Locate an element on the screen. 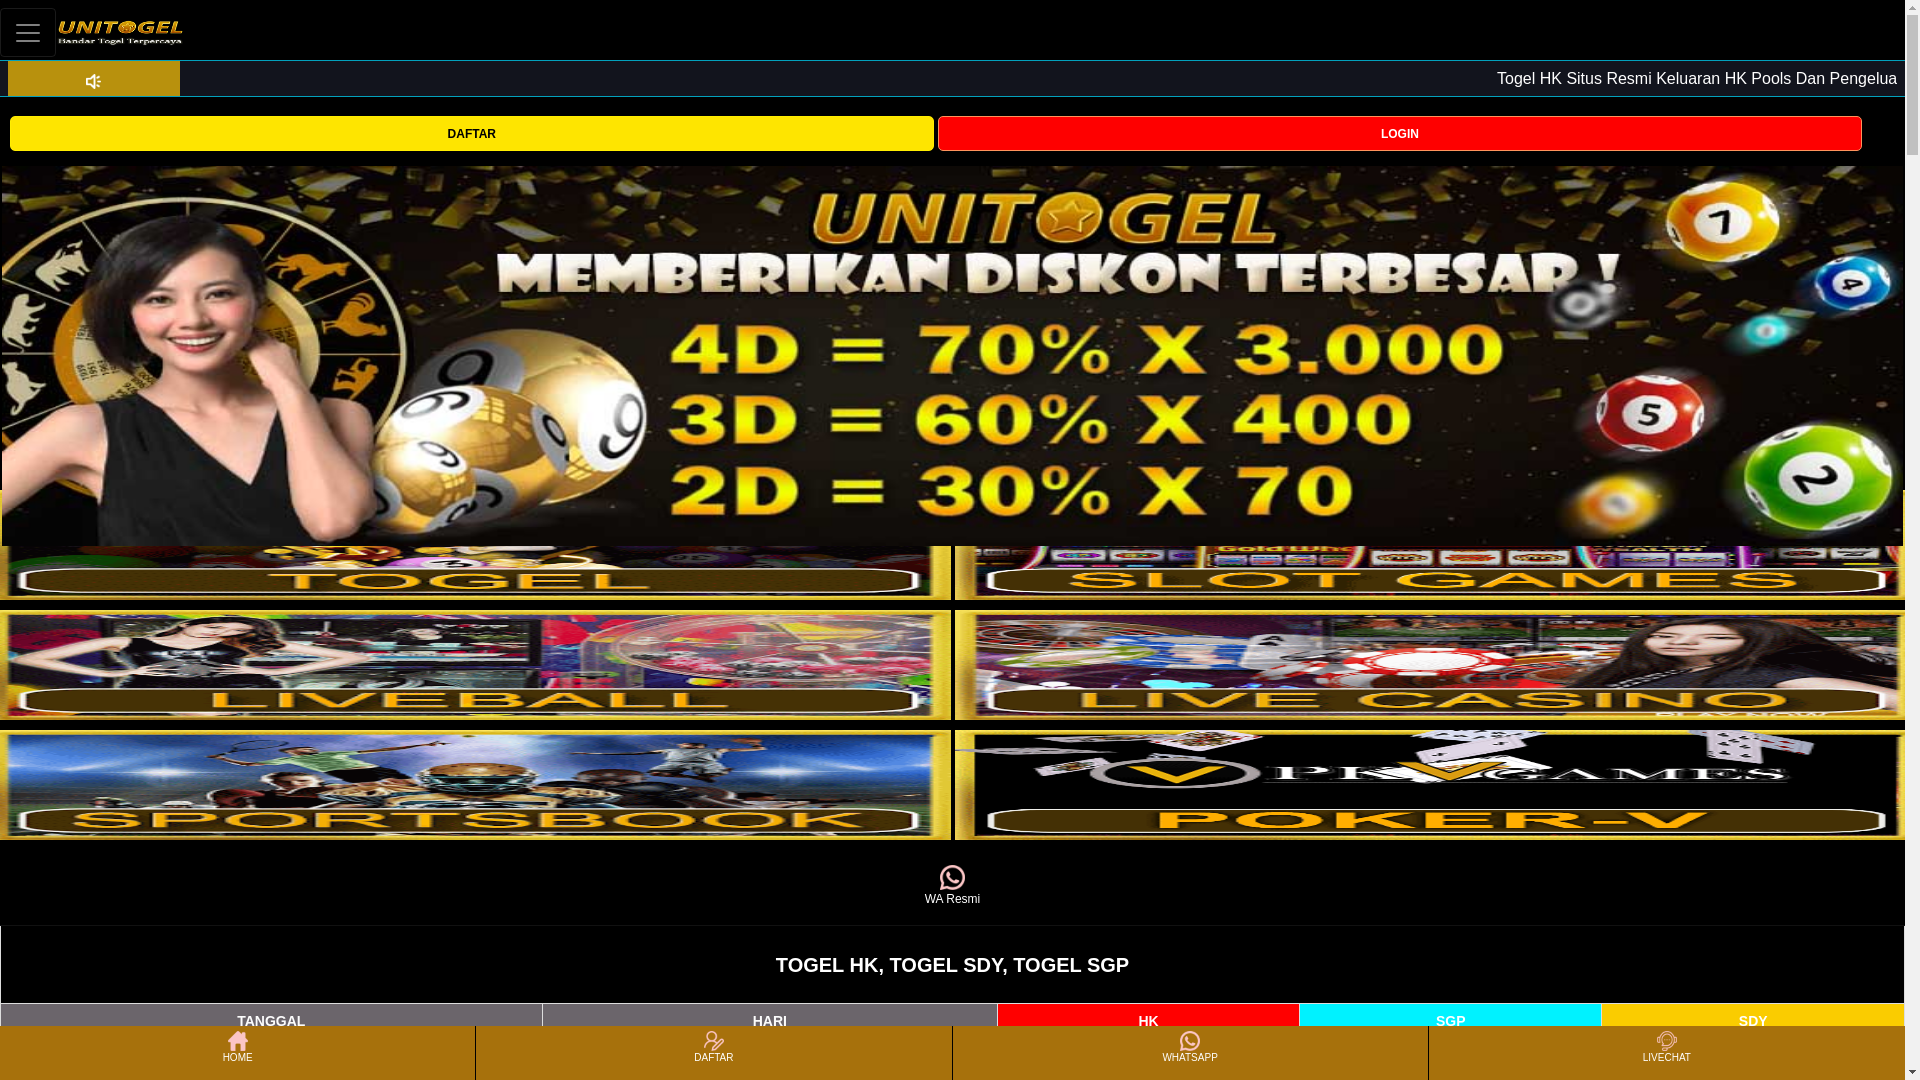  LOGIN is located at coordinates (1400, 133).